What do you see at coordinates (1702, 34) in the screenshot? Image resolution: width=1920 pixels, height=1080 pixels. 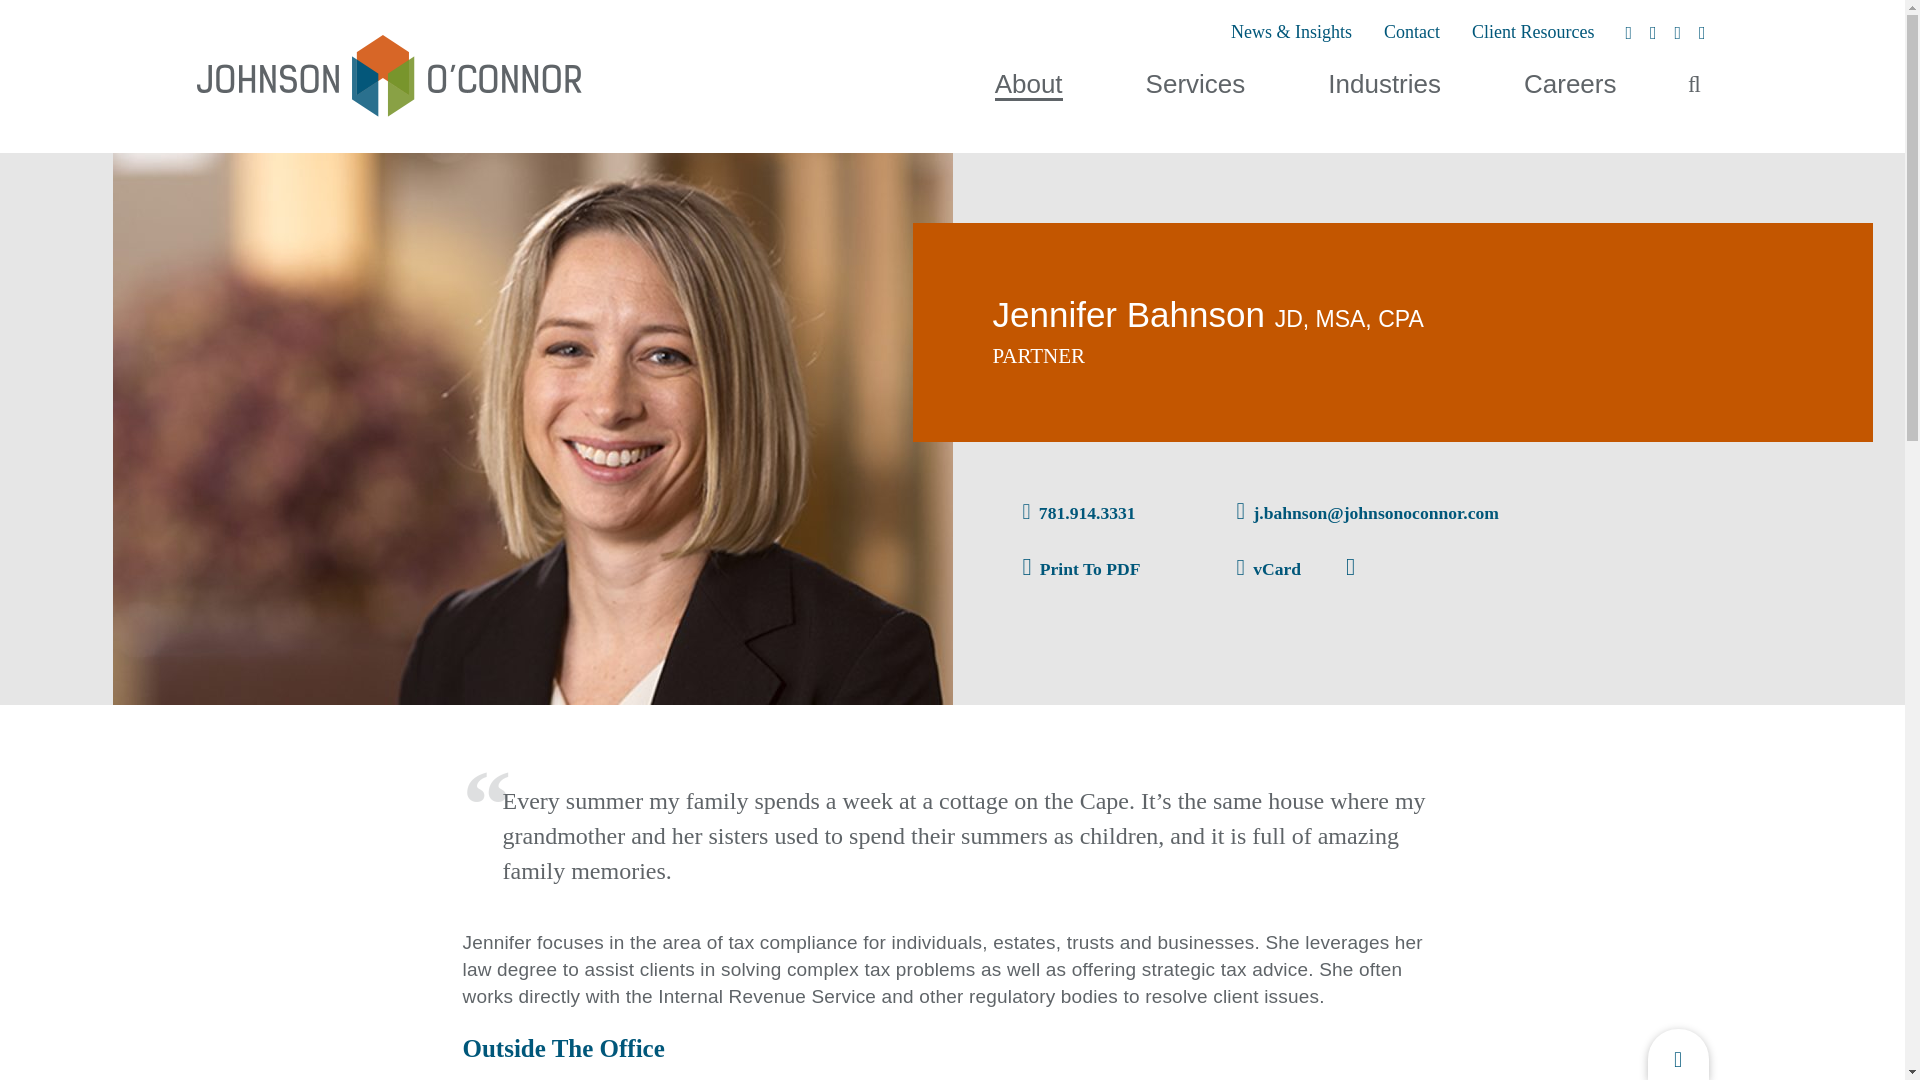 I see `Instagram` at bounding box center [1702, 34].